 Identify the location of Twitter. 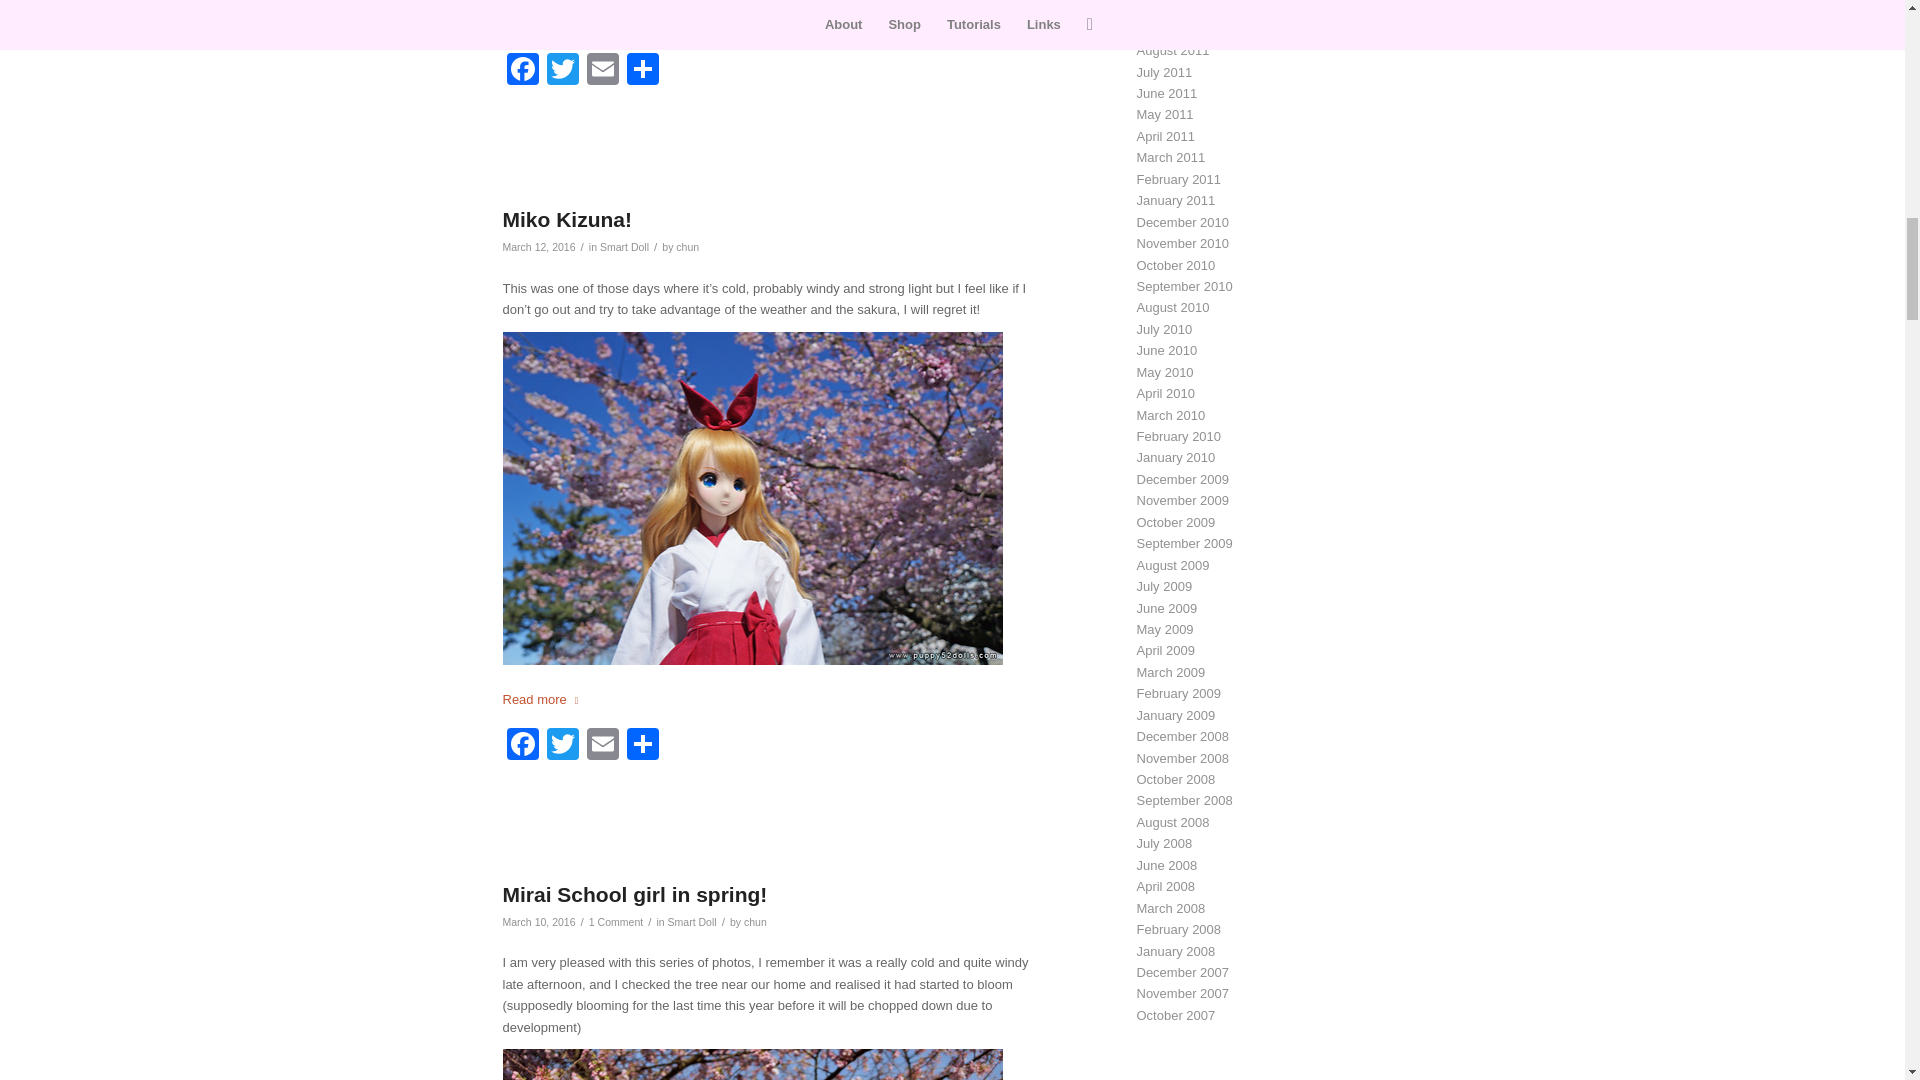
(561, 70).